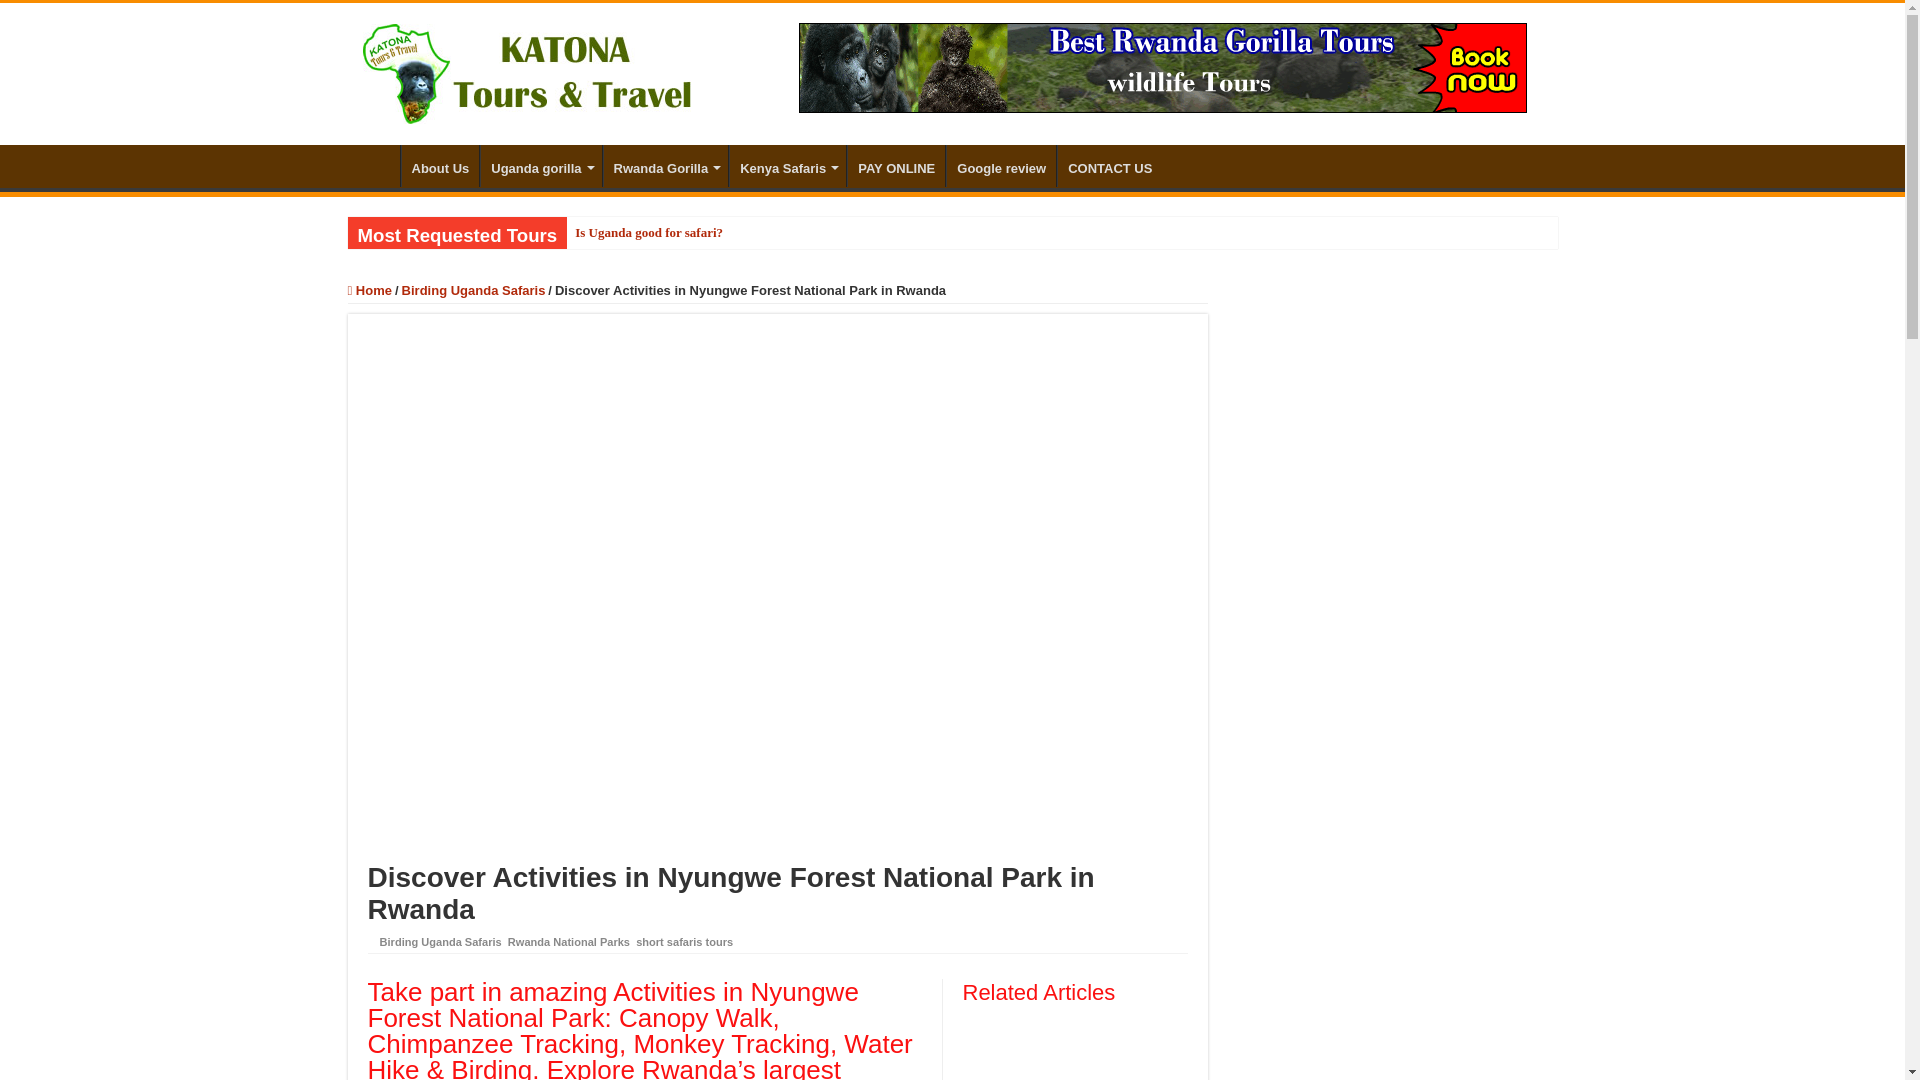 Image resolution: width=1920 pixels, height=1080 pixels. I want to click on Google review, so click(1001, 165).